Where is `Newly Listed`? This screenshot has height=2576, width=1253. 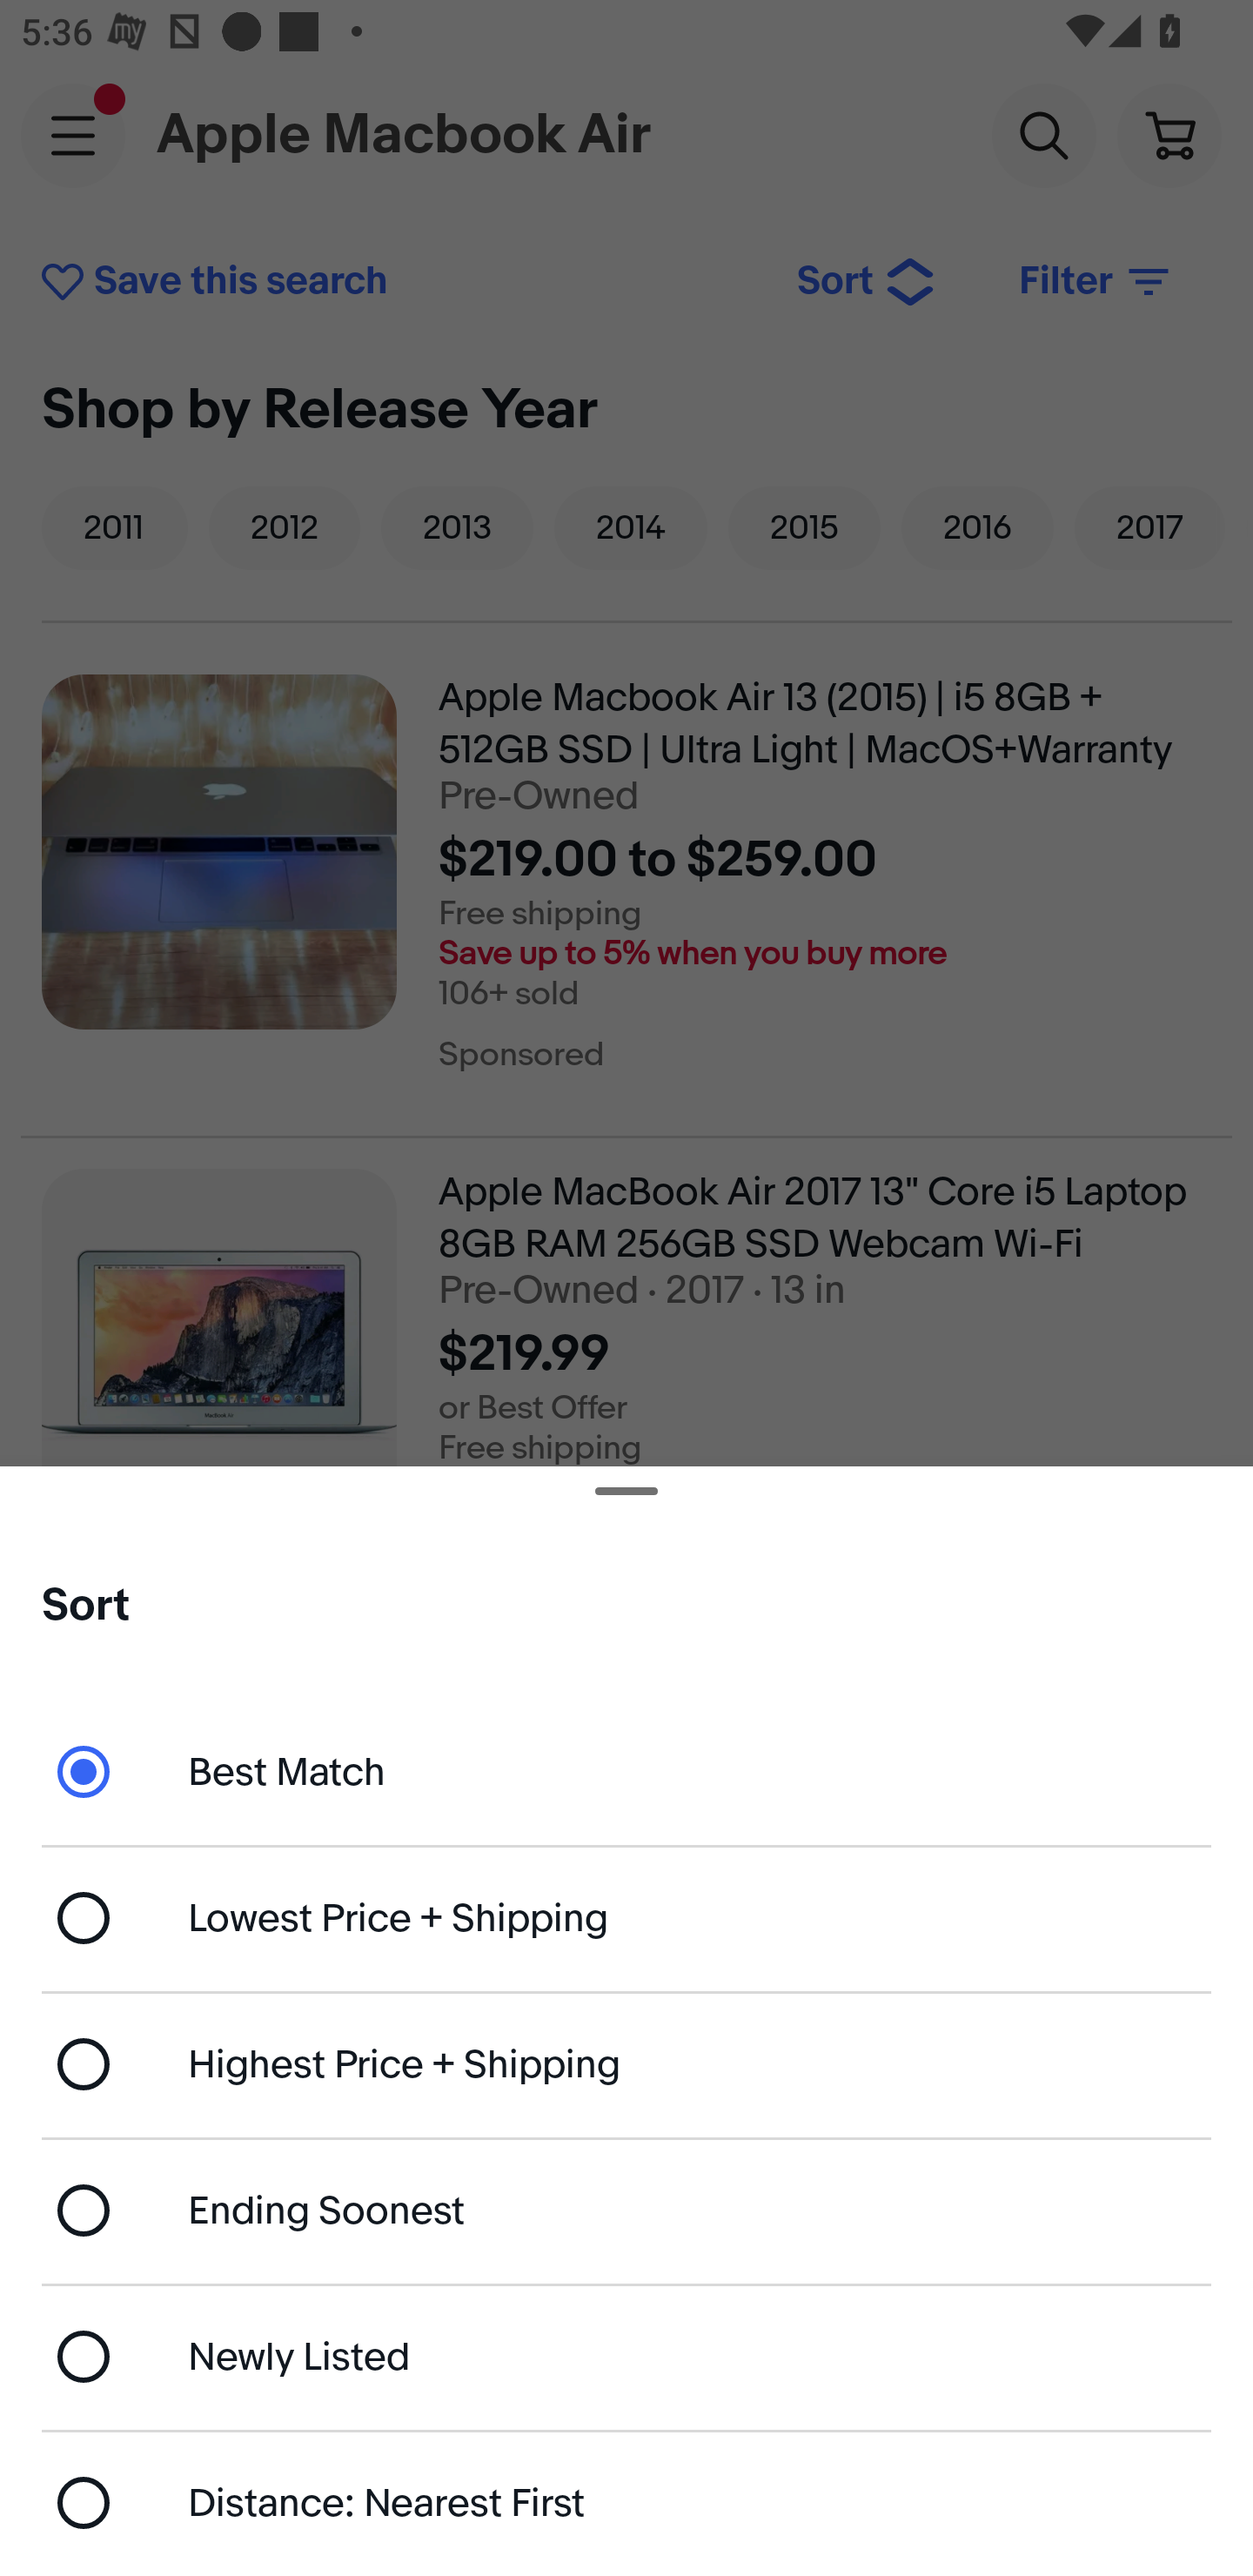 Newly Listed is located at coordinates (626, 2355).